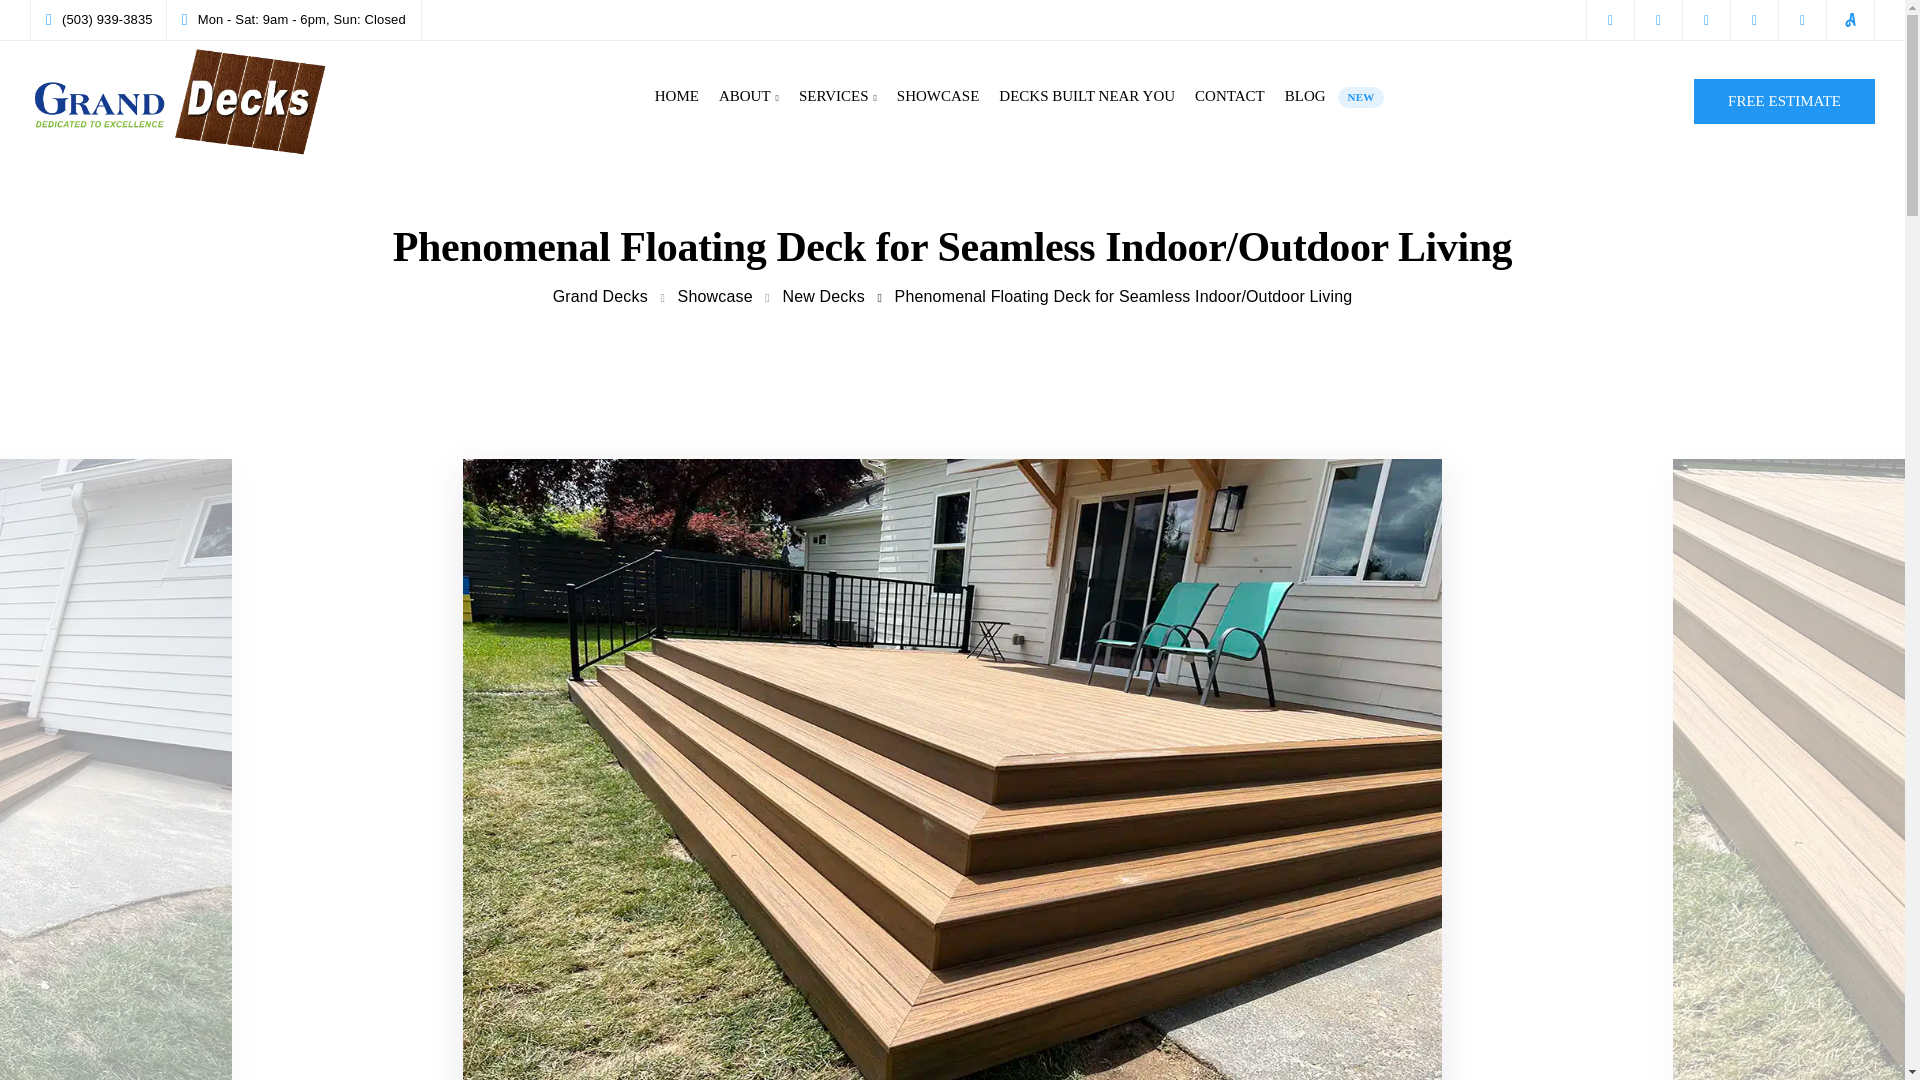 This screenshot has width=1920, height=1080. What do you see at coordinates (676, 96) in the screenshot?
I see `HOME` at bounding box center [676, 96].